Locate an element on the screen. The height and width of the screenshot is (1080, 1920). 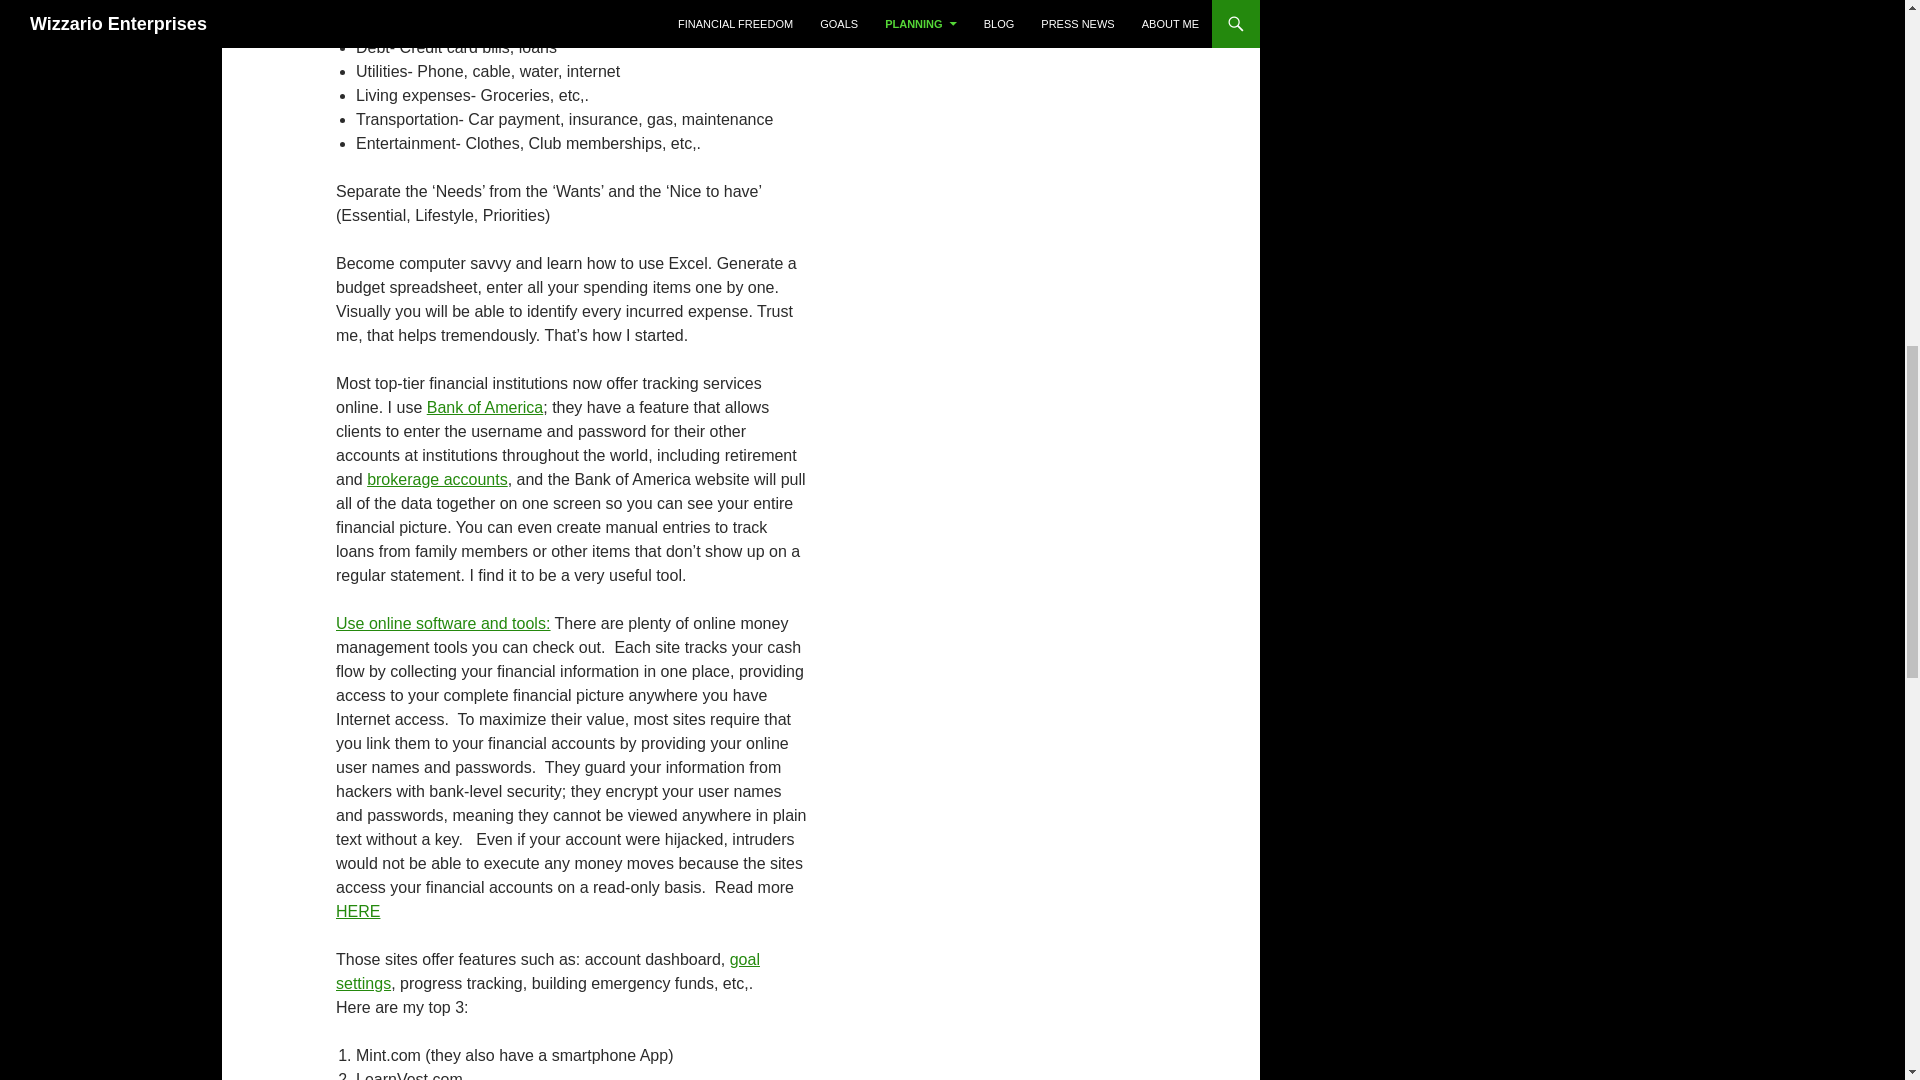
Software Comparisons is located at coordinates (358, 911).